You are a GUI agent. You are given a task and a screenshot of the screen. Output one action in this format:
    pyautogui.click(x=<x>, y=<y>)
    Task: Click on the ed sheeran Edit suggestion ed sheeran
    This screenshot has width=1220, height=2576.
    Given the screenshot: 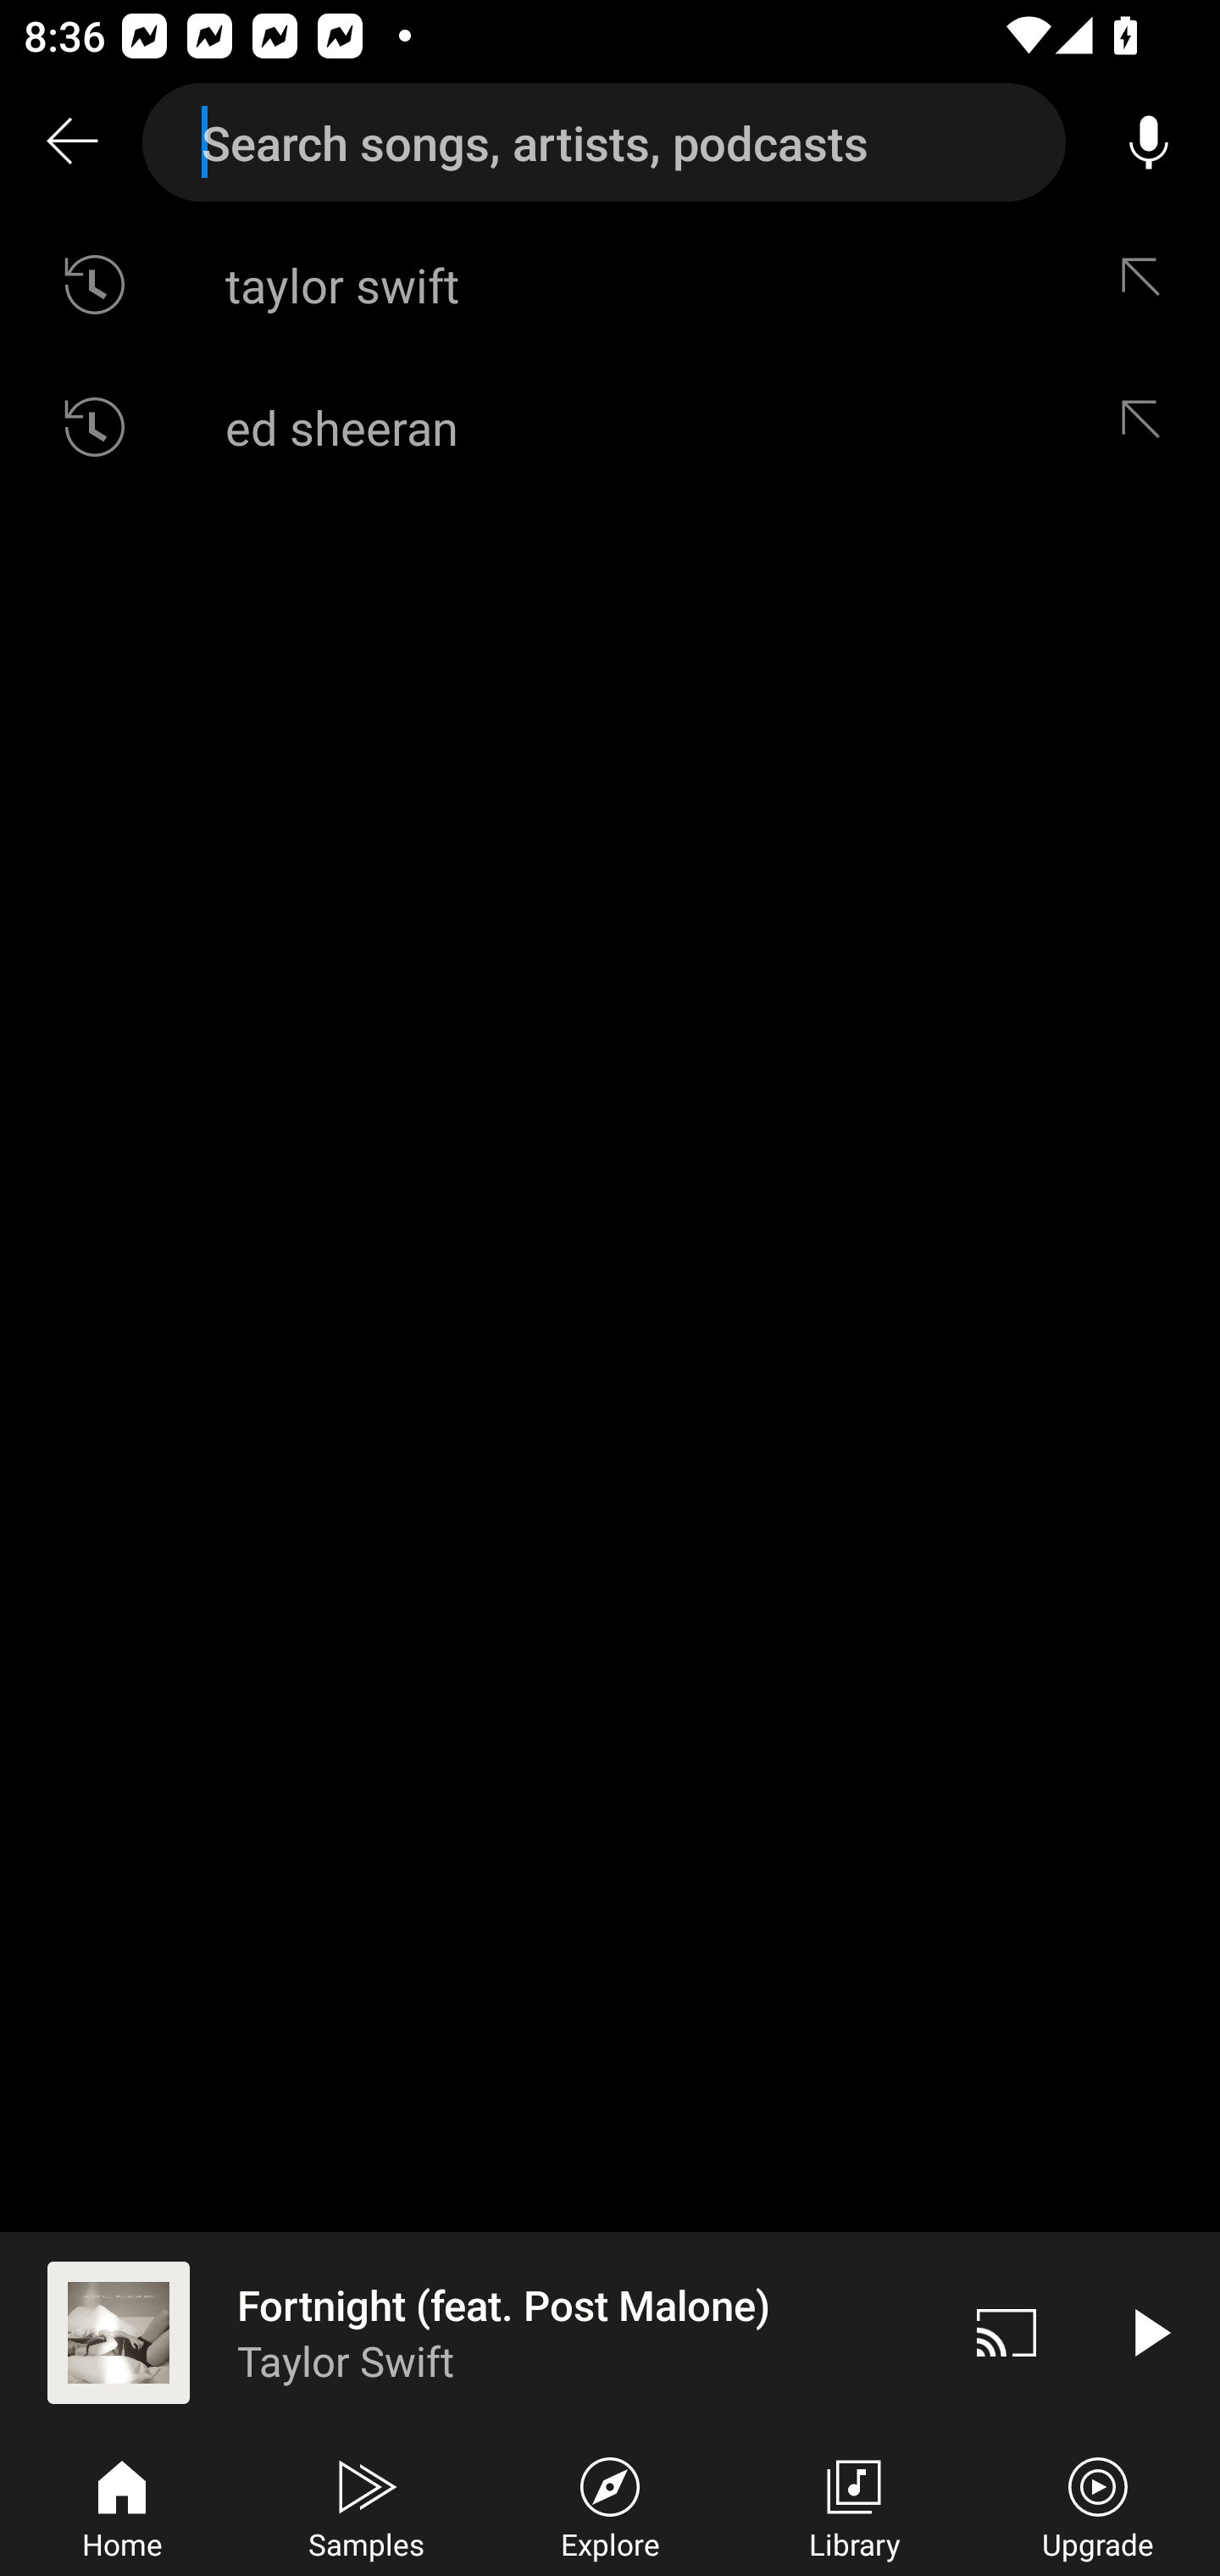 What is the action you would take?
    pyautogui.click(x=610, y=425)
    